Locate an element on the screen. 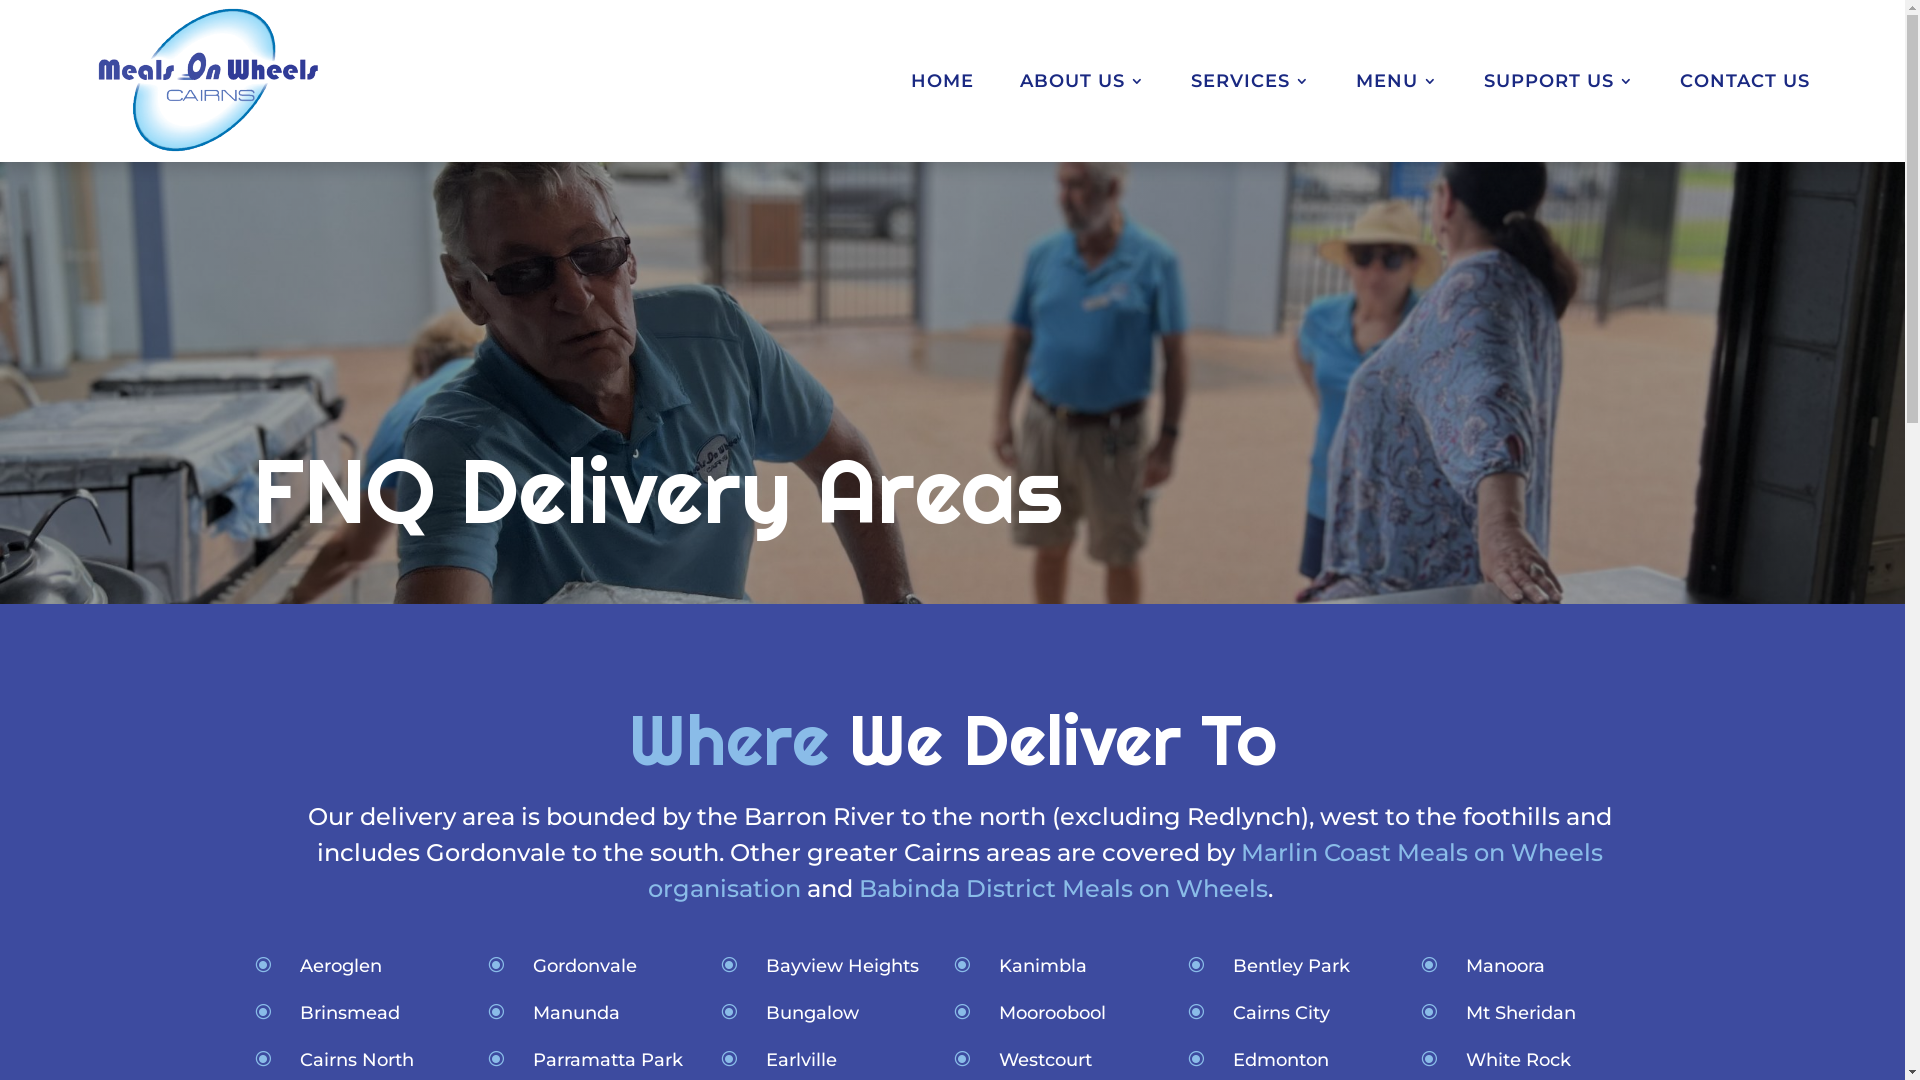  Babinda District Meals on Wheels is located at coordinates (1062, 888).